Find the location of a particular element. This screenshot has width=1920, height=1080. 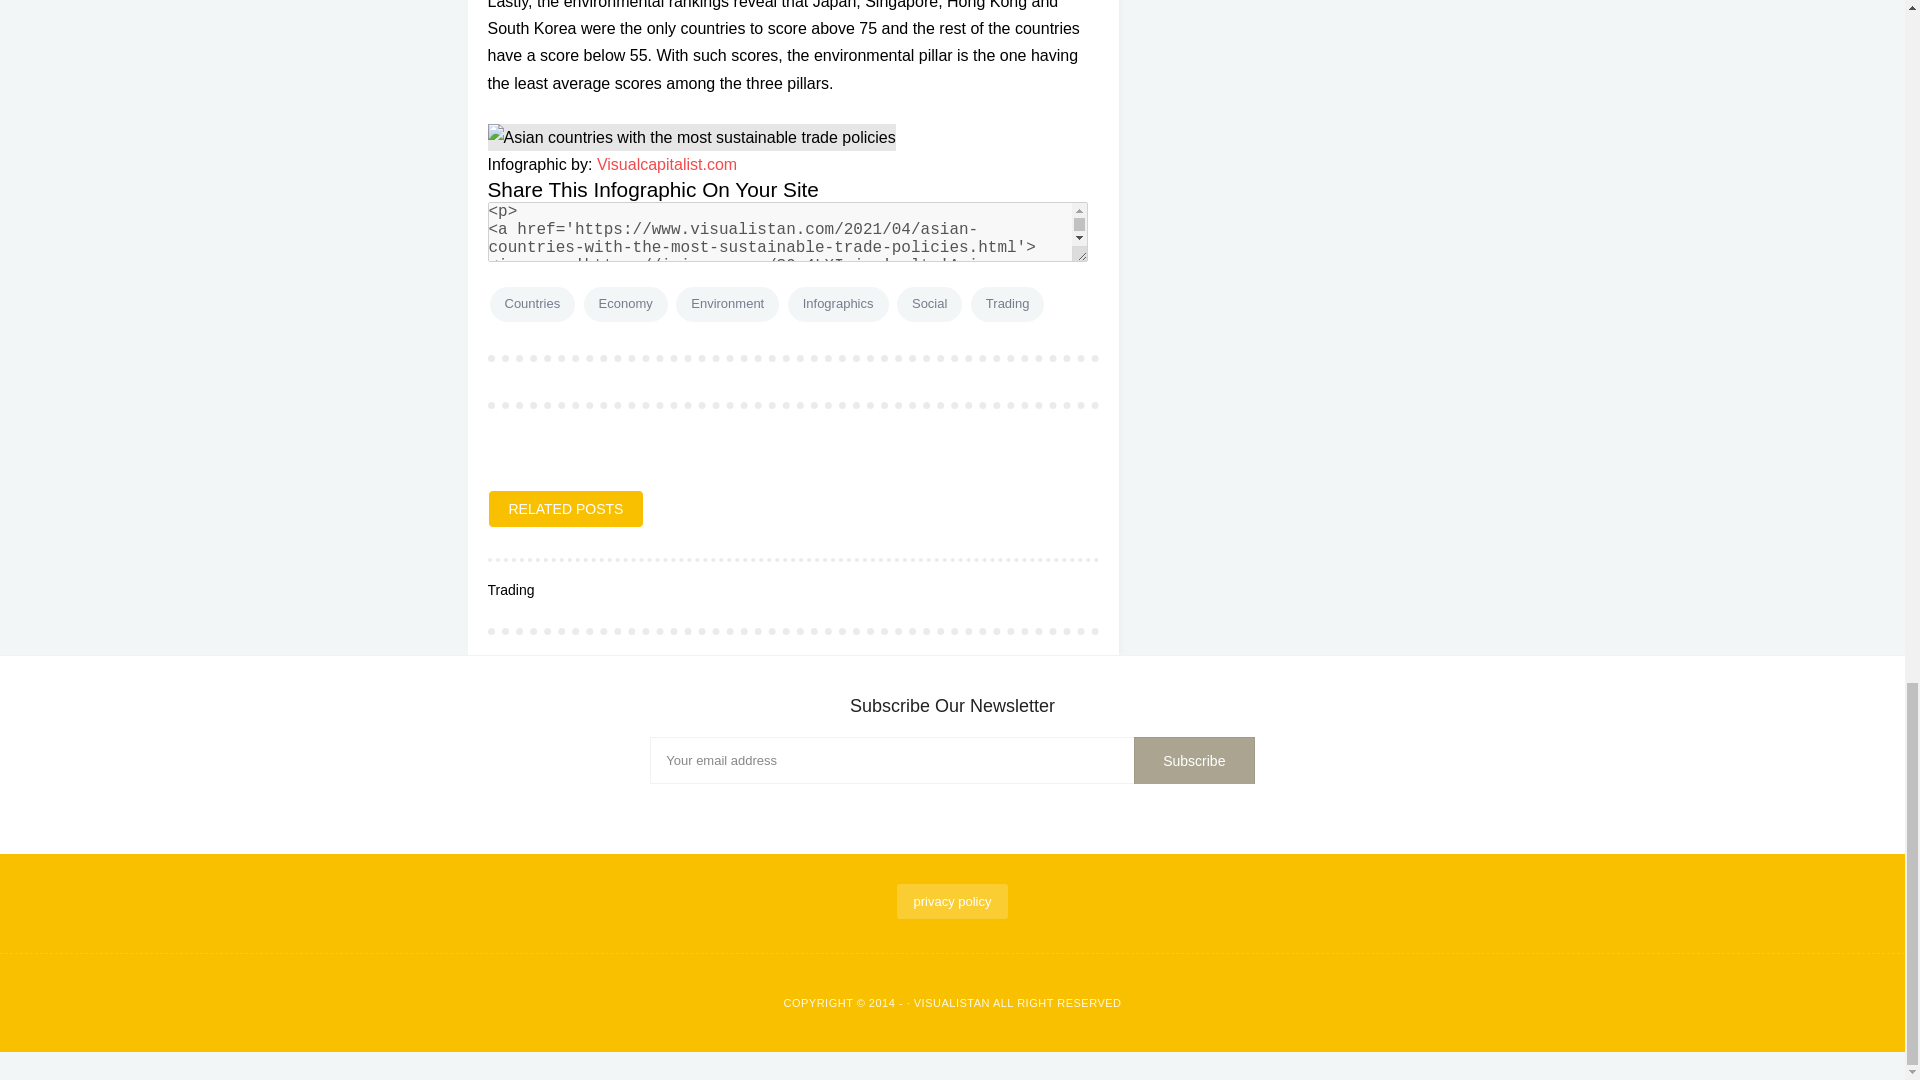

Social is located at coordinates (928, 304).